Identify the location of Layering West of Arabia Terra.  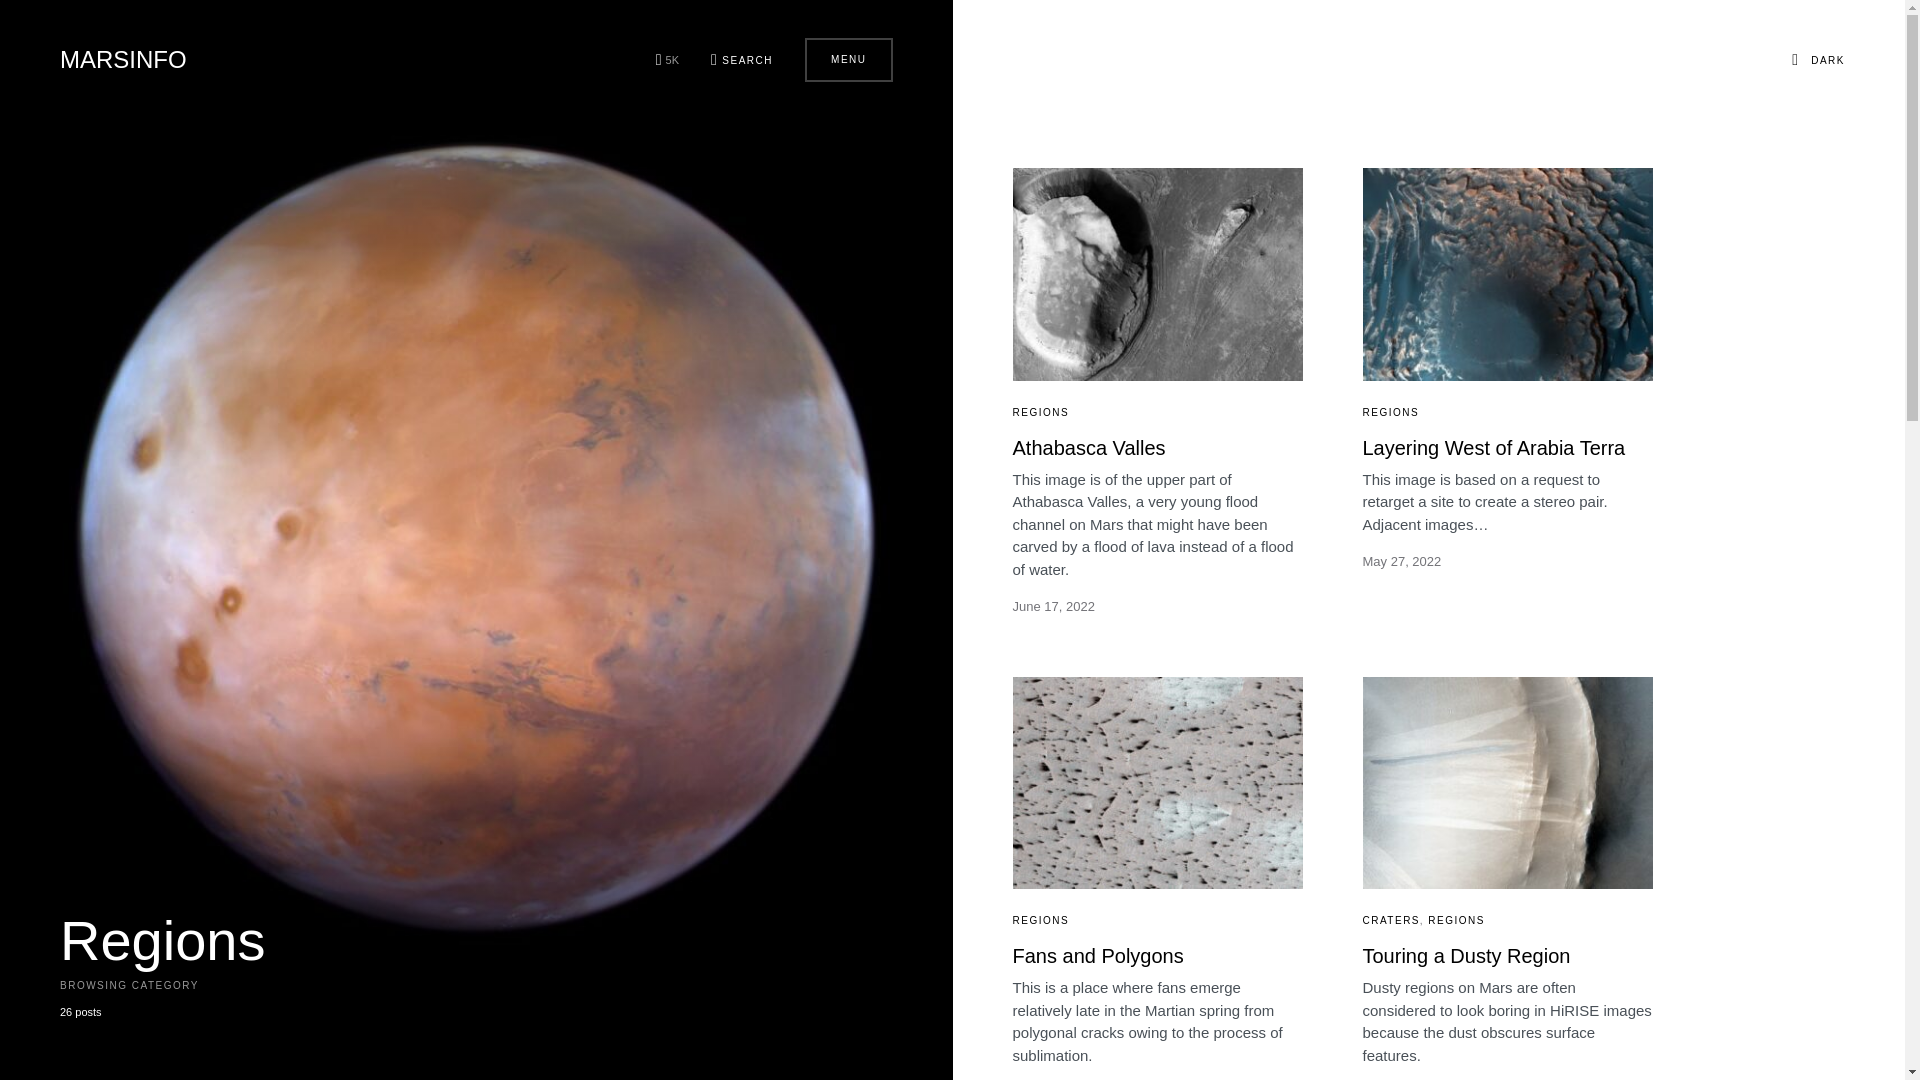
(1492, 448).